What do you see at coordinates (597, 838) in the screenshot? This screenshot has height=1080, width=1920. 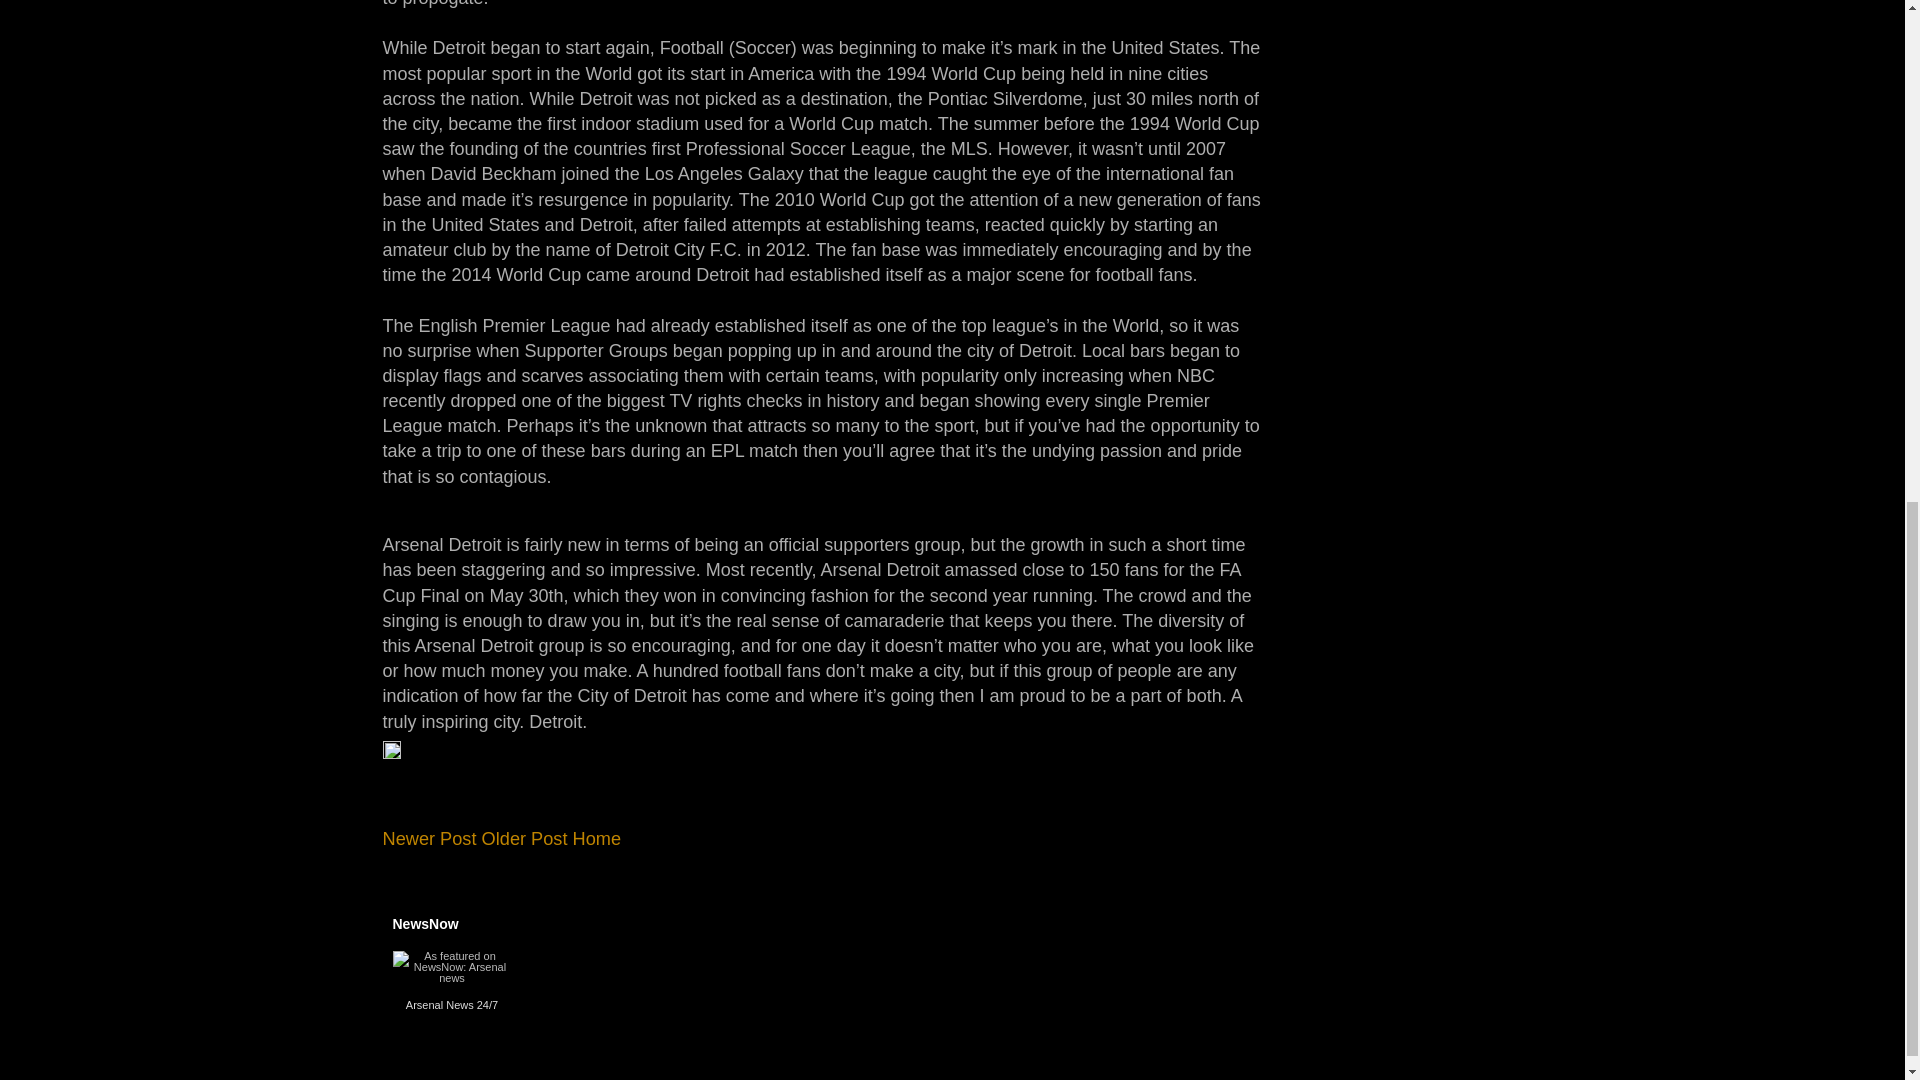 I see `Home` at bounding box center [597, 838].